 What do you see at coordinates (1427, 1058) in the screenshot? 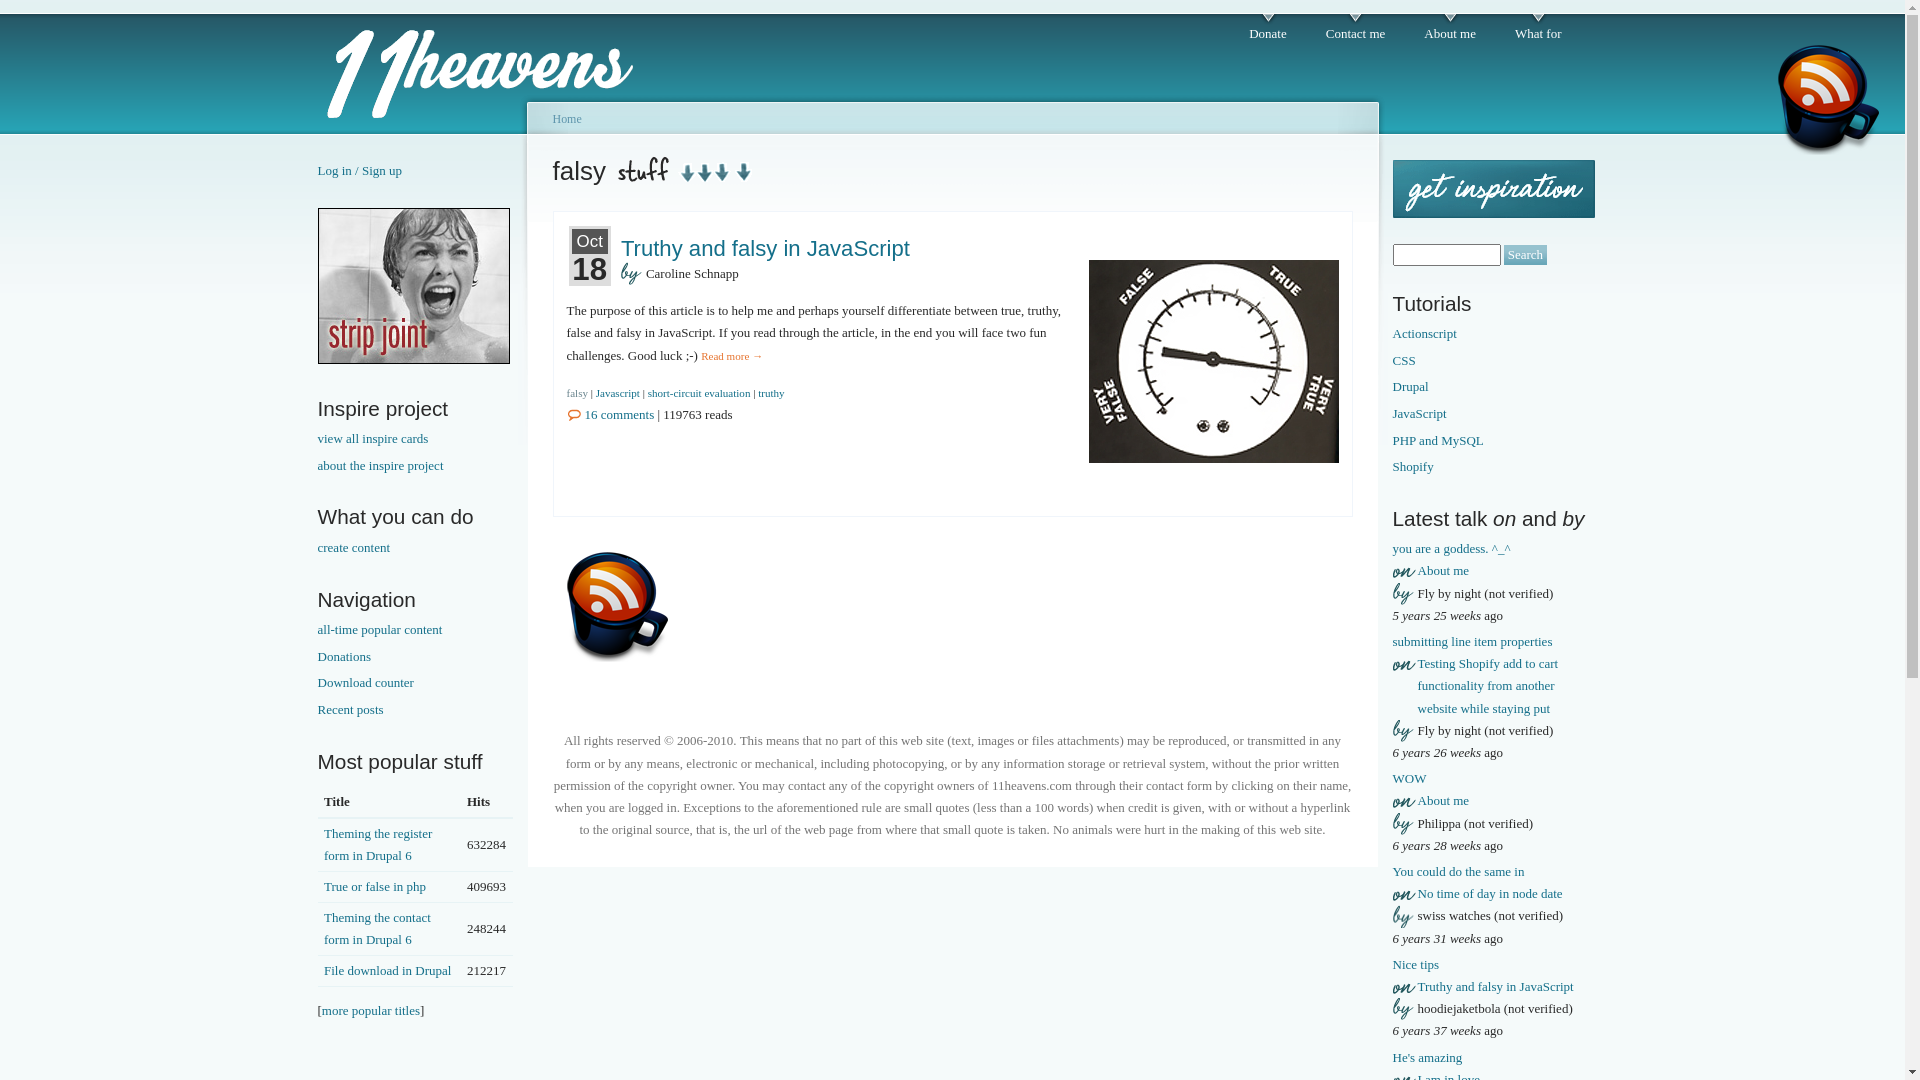
I see `He's amazing` at bounding box center [1427, 1058].